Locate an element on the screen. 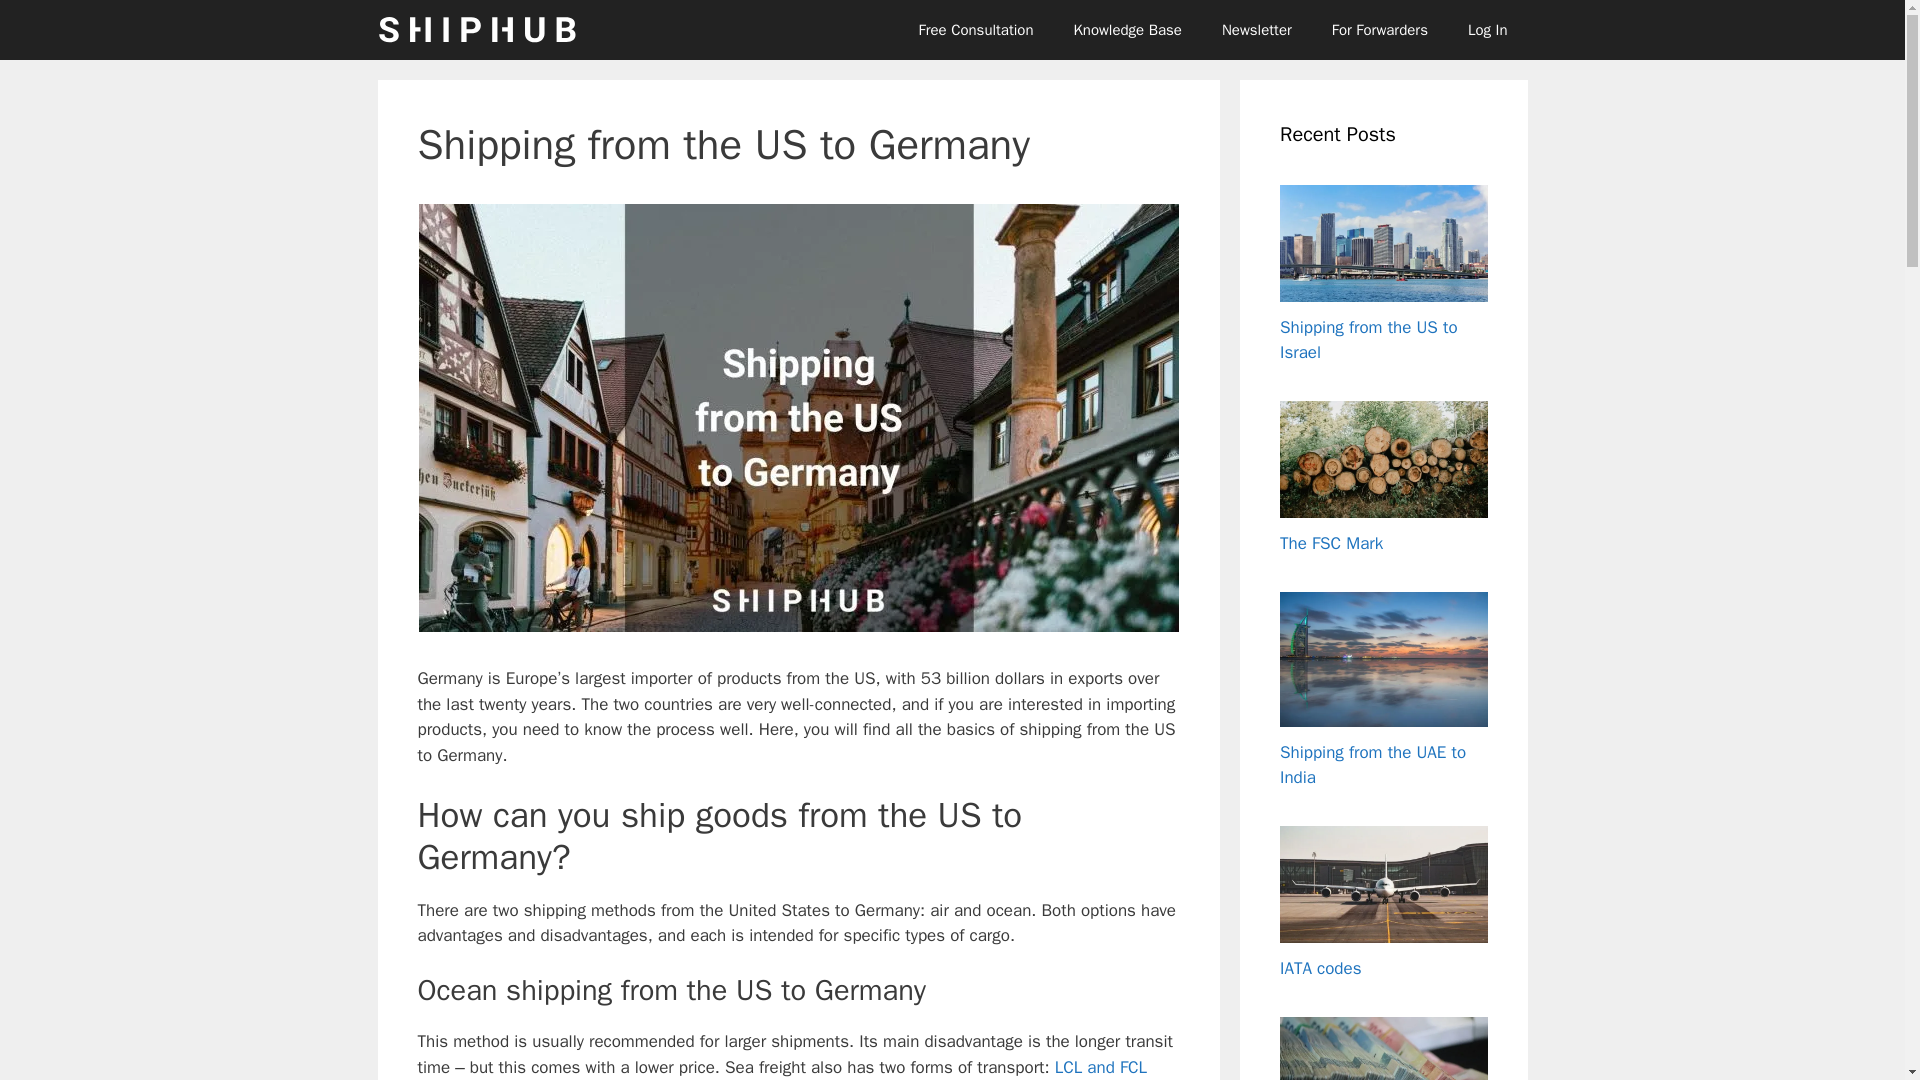  ShipHub is located at coordinates (478, 30).